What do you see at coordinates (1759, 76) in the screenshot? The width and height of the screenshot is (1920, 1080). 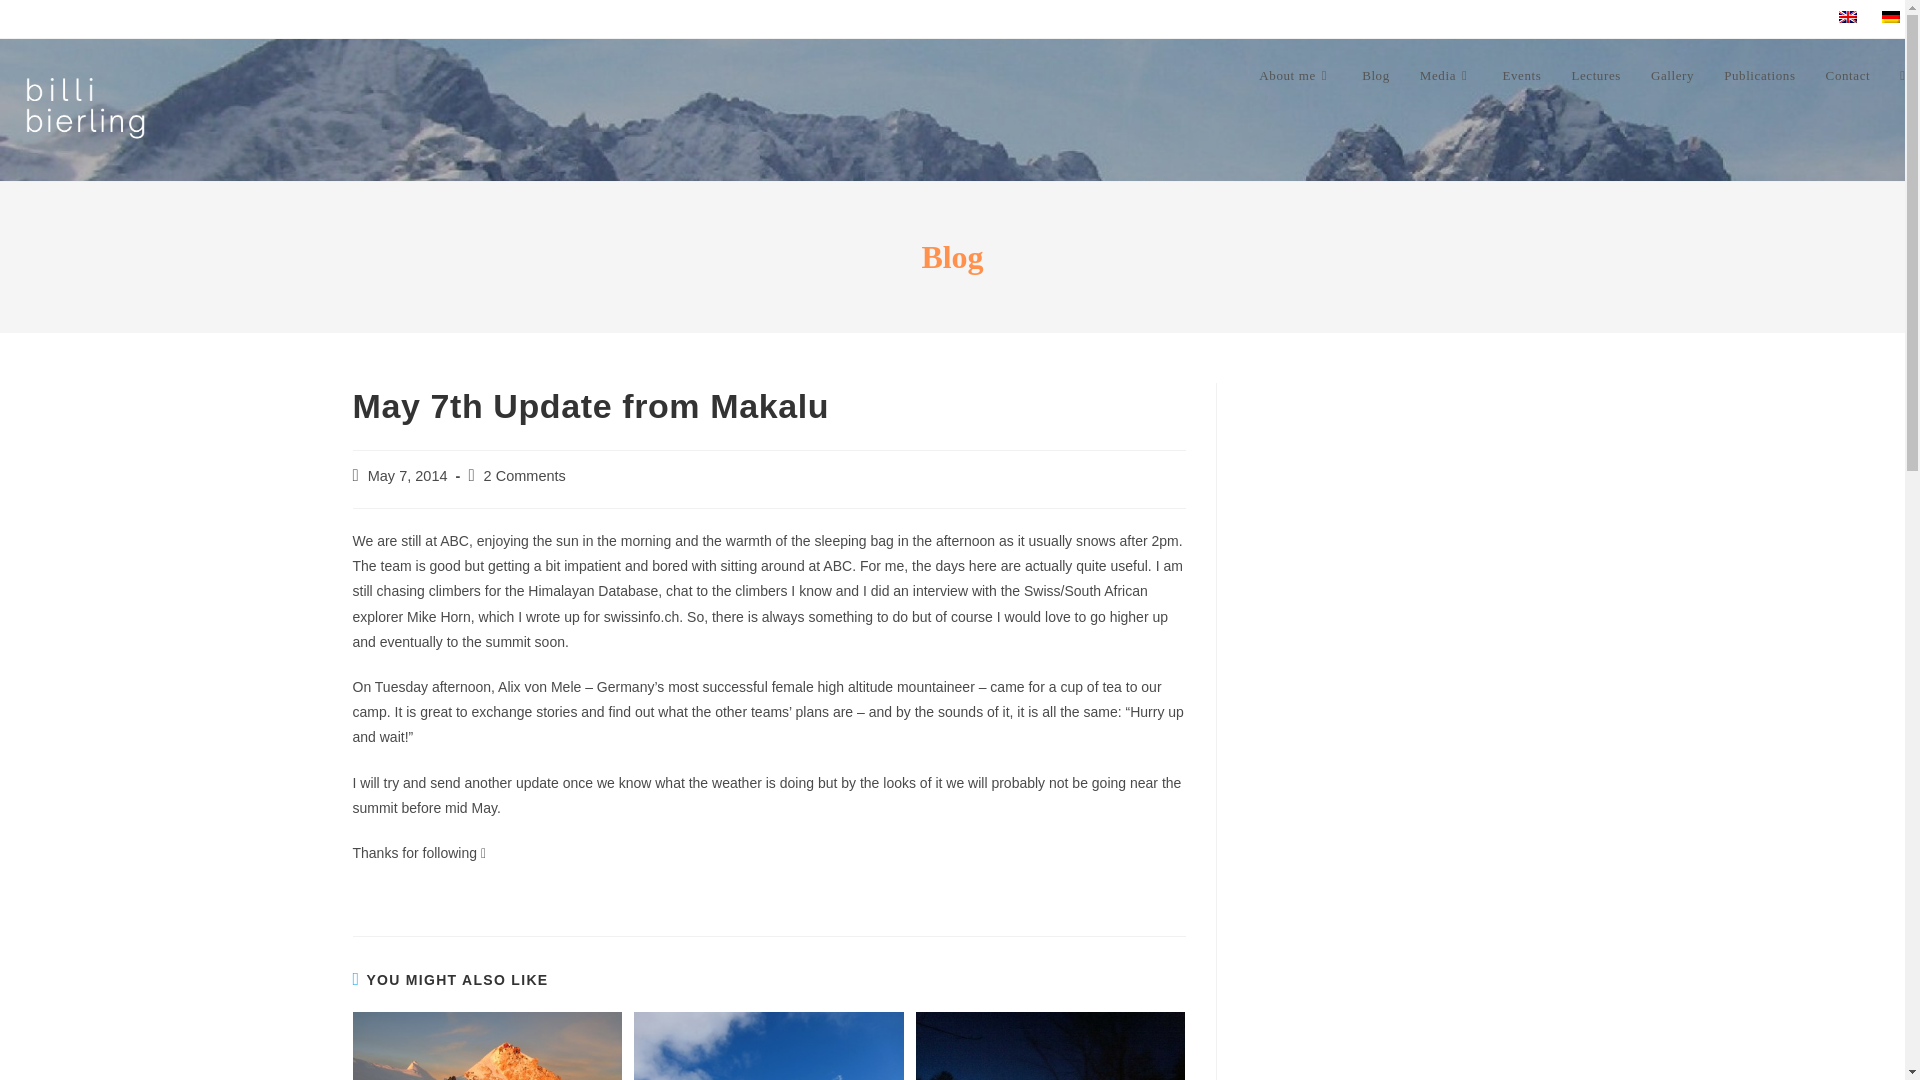 I see `Publications` at bounding box center [1759, 76].